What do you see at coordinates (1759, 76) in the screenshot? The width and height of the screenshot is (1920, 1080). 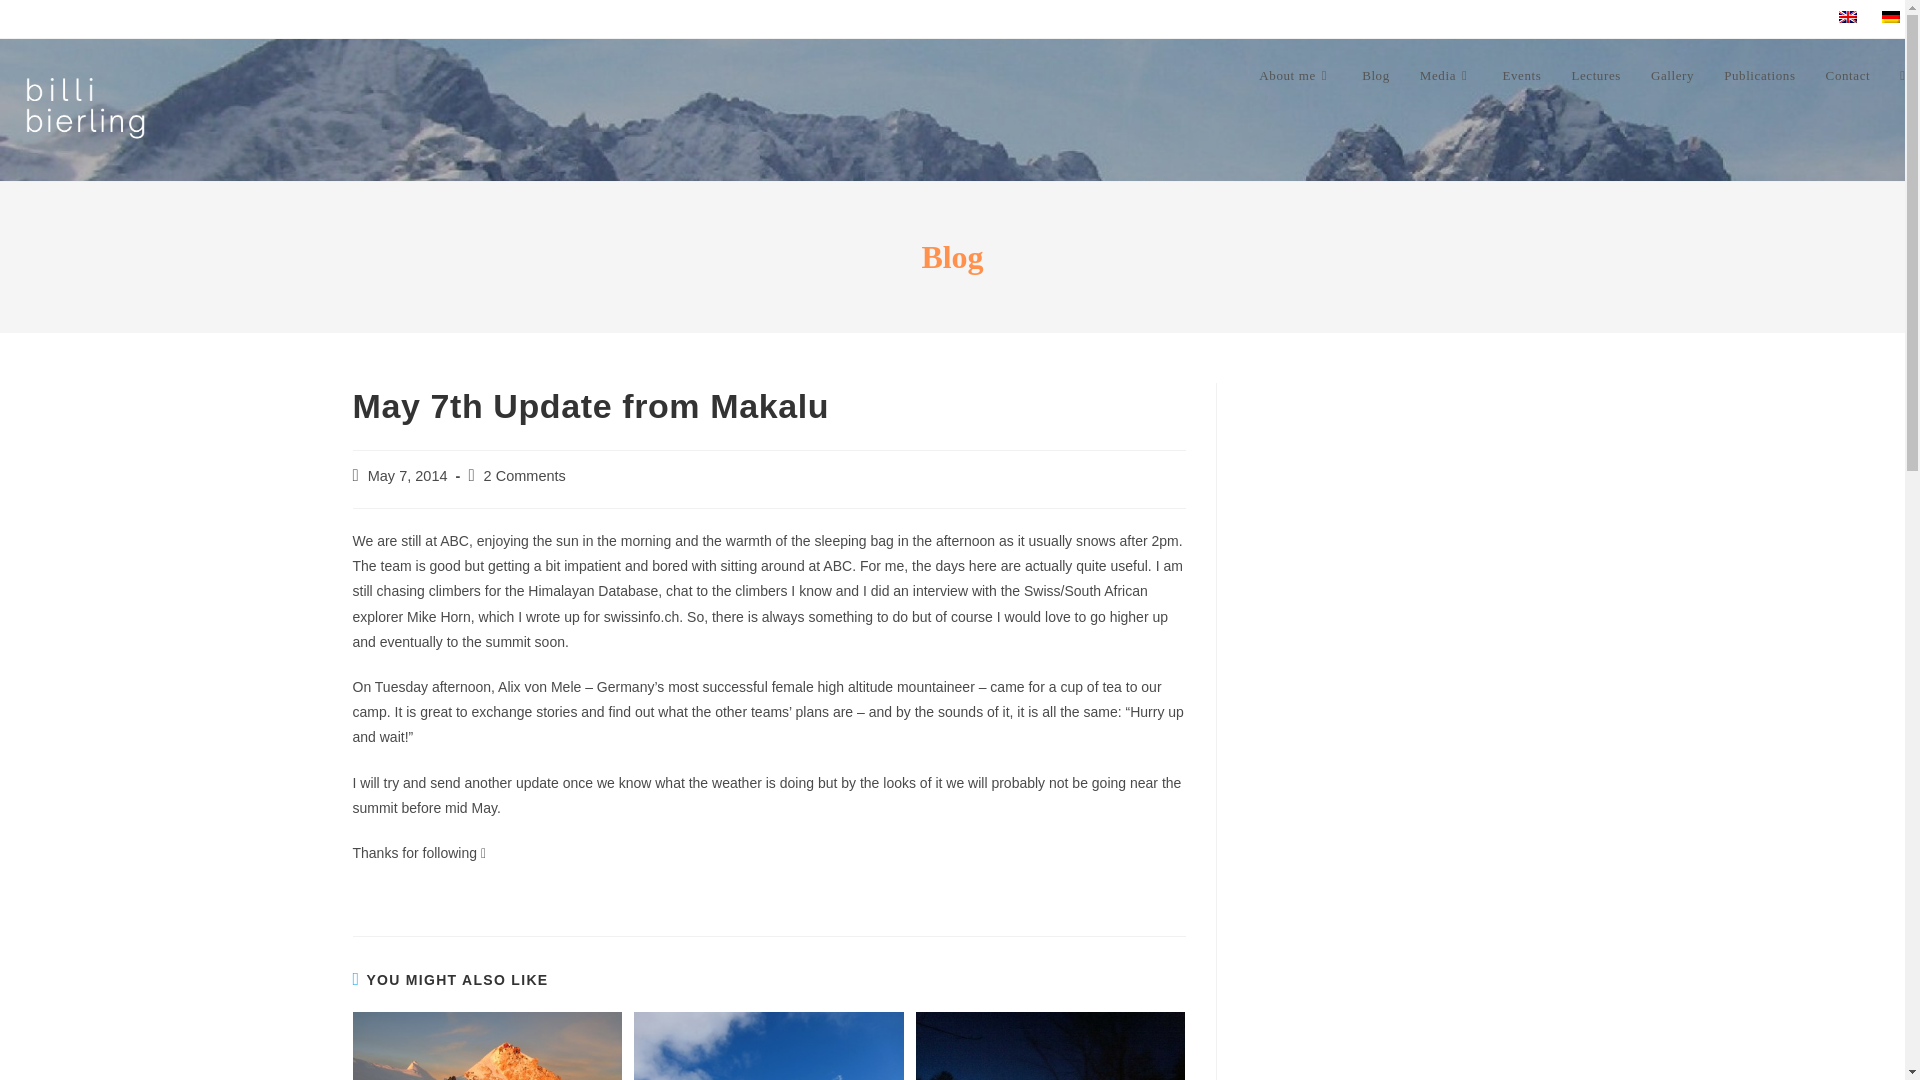 I see `Publications` at bounding box center [1759, 76].